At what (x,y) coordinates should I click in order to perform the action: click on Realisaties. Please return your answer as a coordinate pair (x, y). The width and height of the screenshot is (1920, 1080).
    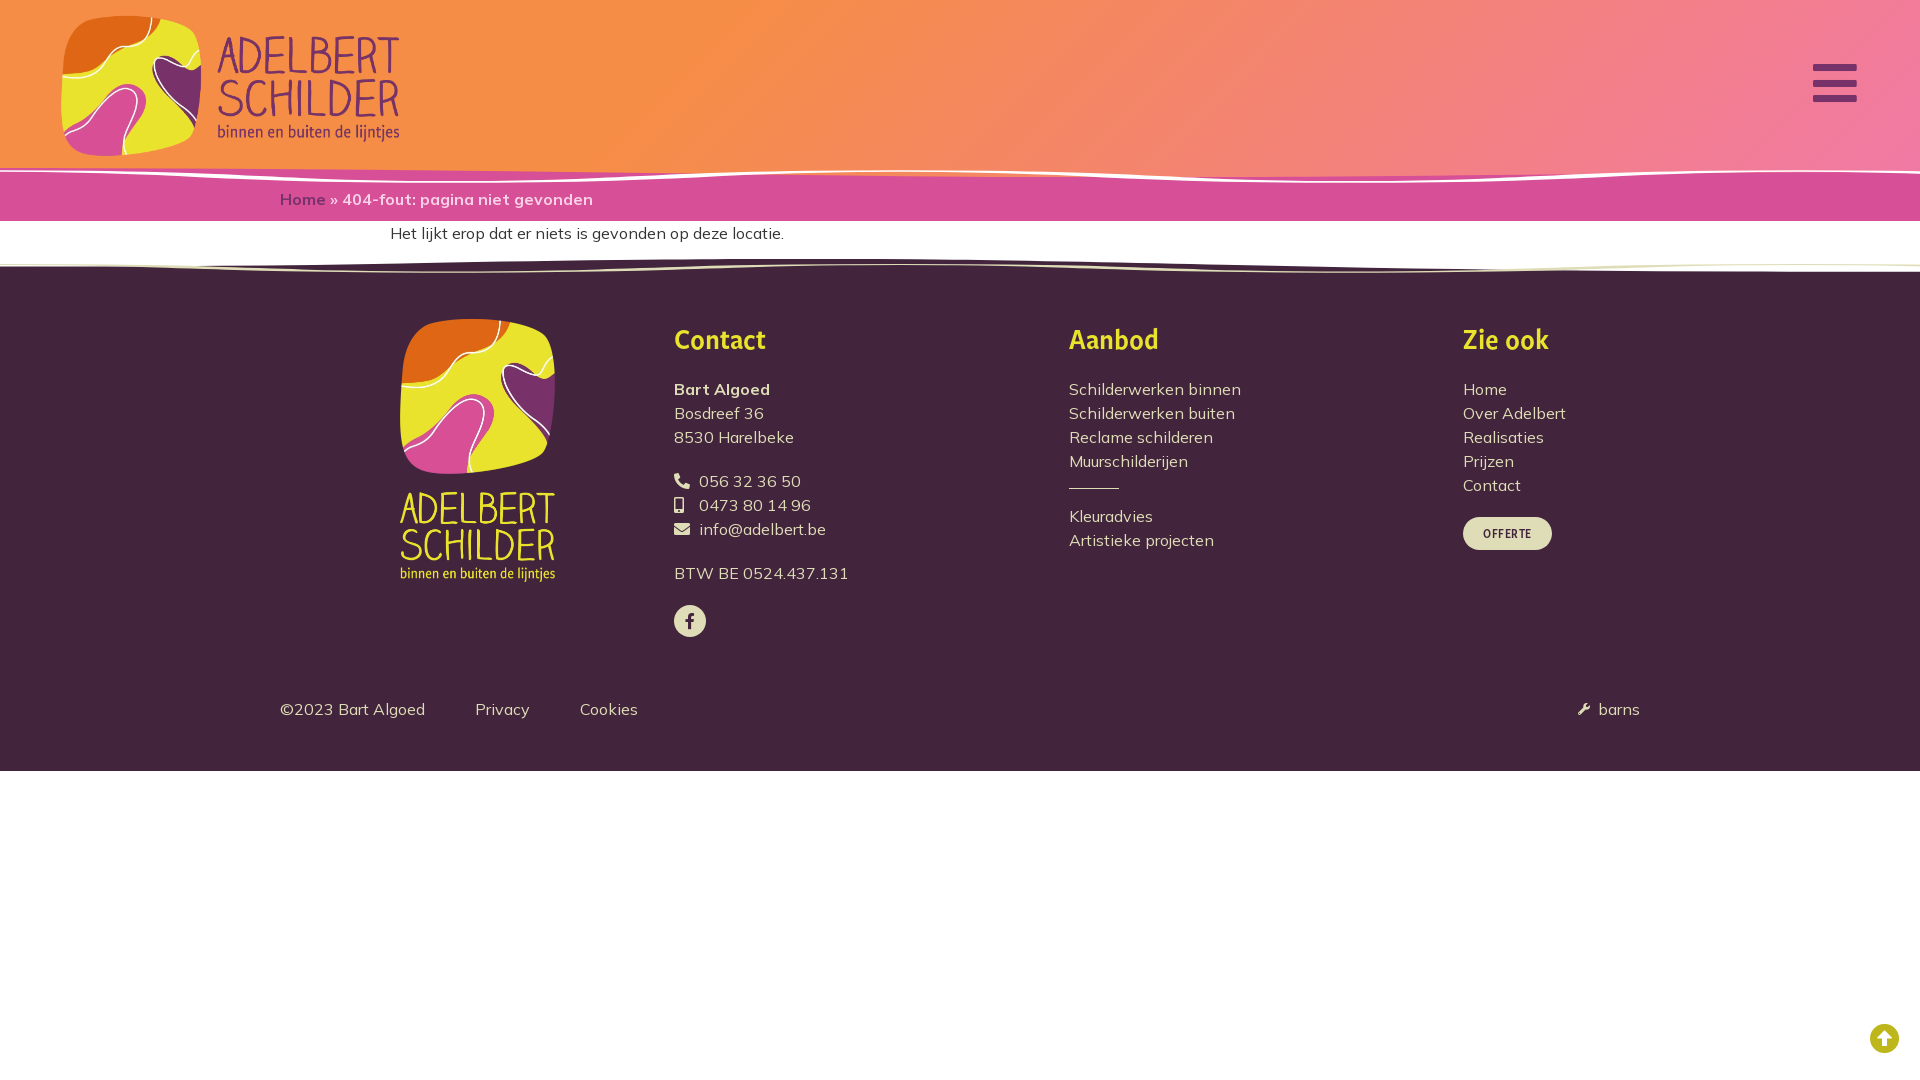
    Looking at the image, I should click on (1552, 437).